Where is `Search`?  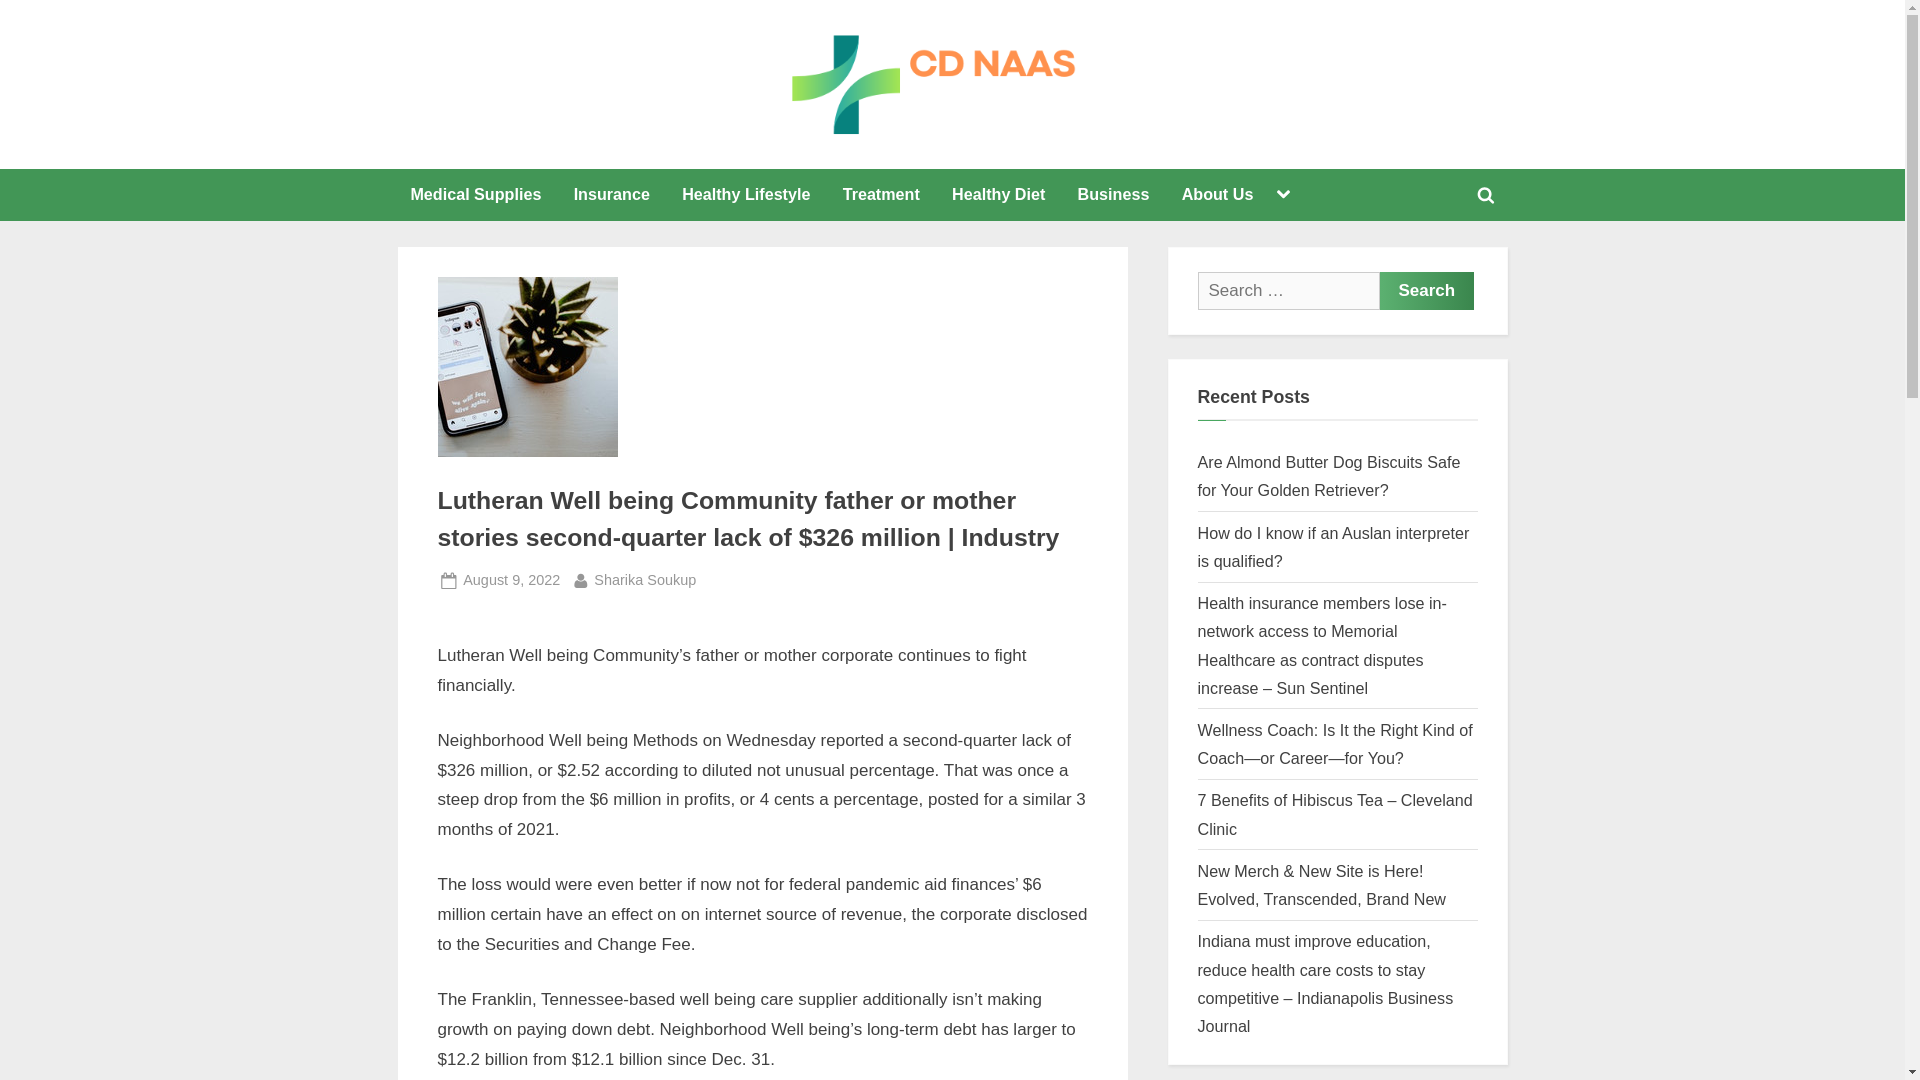
Search is located at coordinates (1427, 290).